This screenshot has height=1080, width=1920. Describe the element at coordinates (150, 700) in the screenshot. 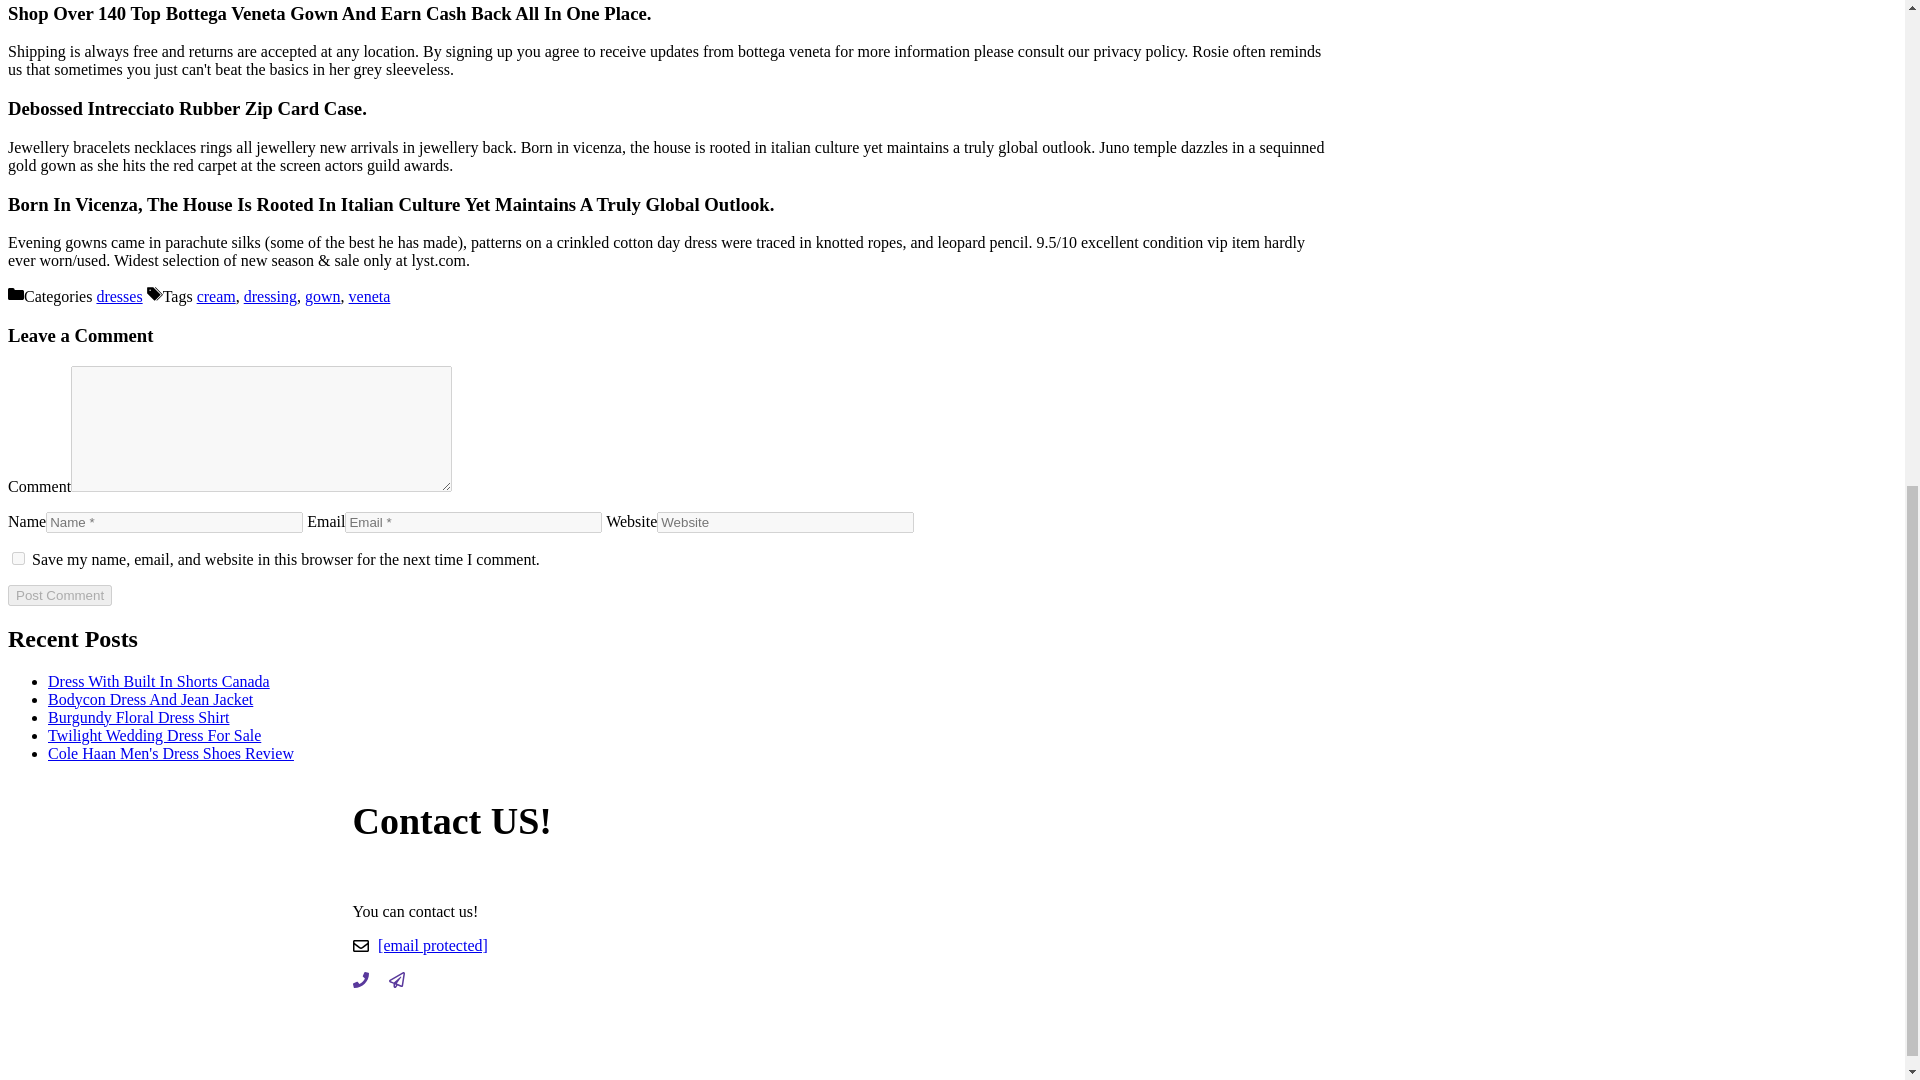

I see `Bodycon Dress And Jean Jacket` at that location.